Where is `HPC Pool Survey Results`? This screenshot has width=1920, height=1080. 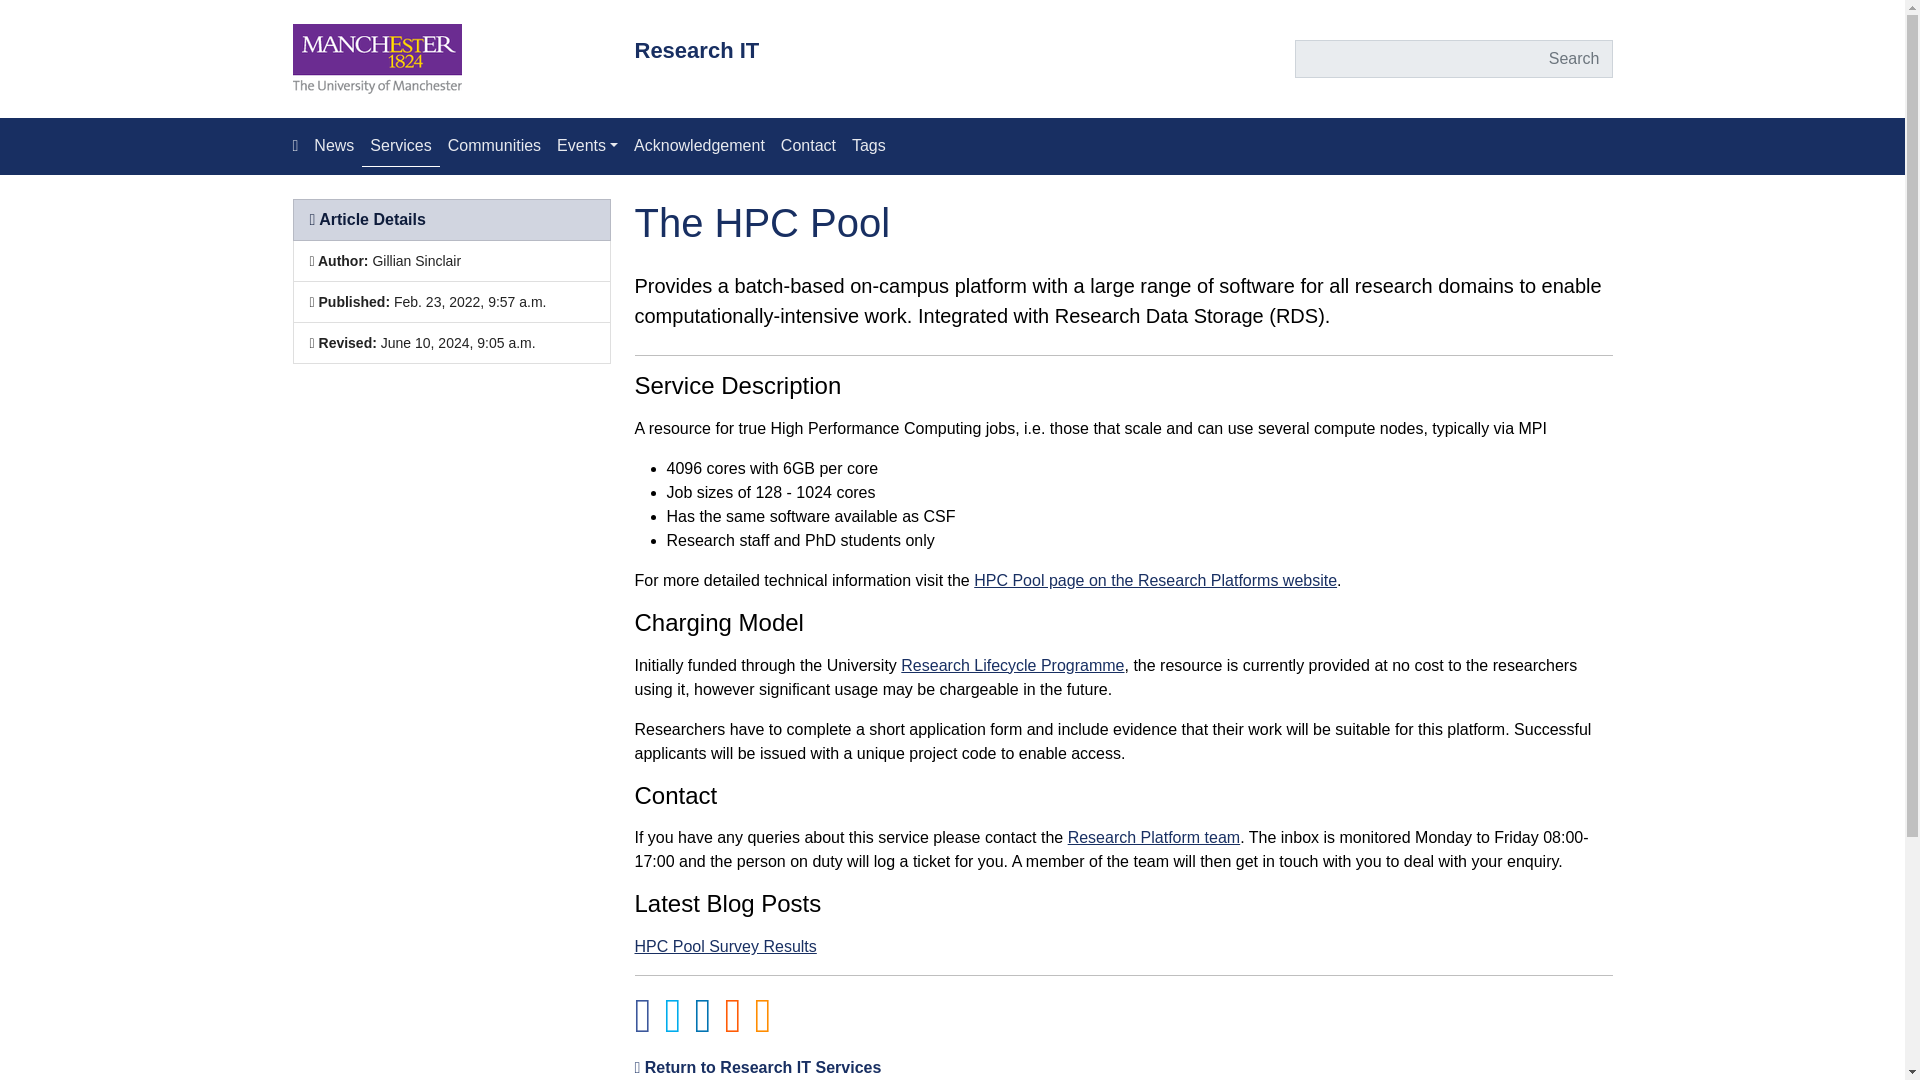
HPC Pool Survey Results is located at coordinates (724, 946).